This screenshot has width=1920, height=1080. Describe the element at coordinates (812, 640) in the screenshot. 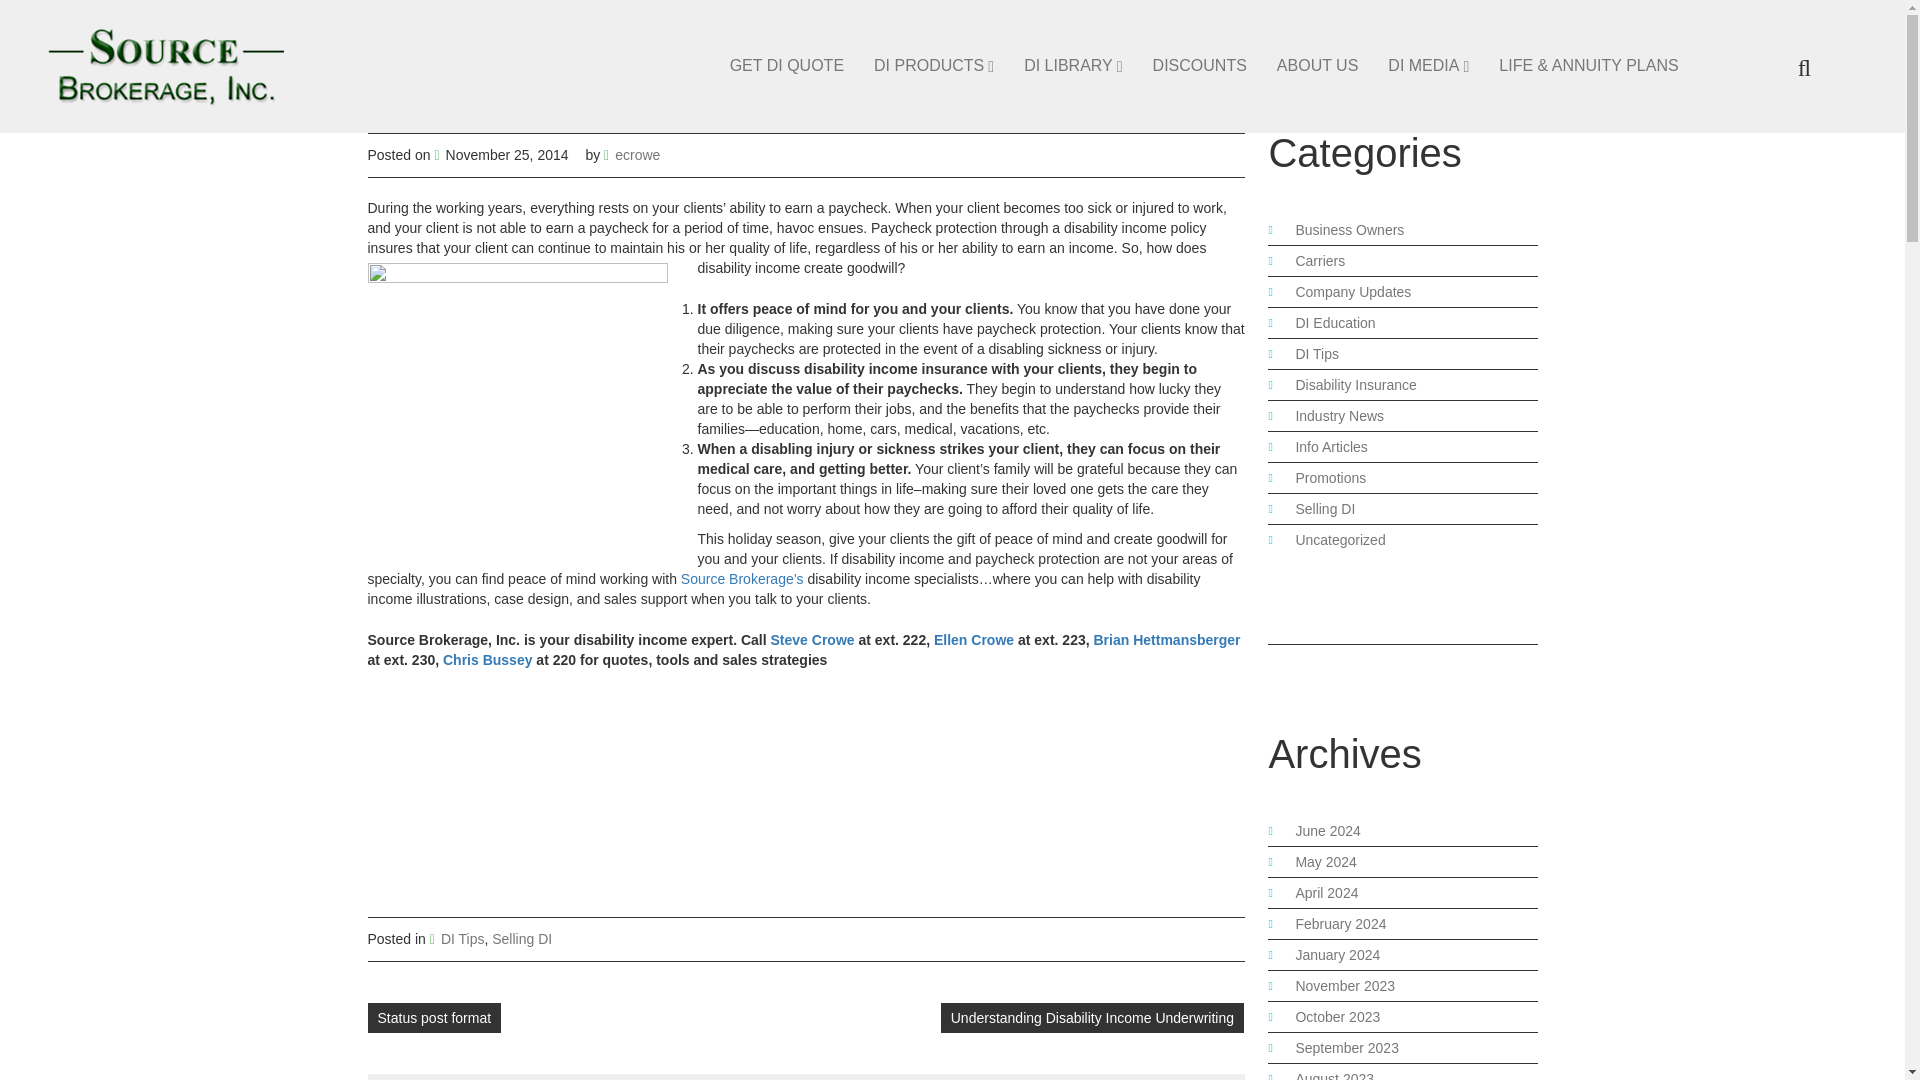

I see `Steve Crowe` at that location.